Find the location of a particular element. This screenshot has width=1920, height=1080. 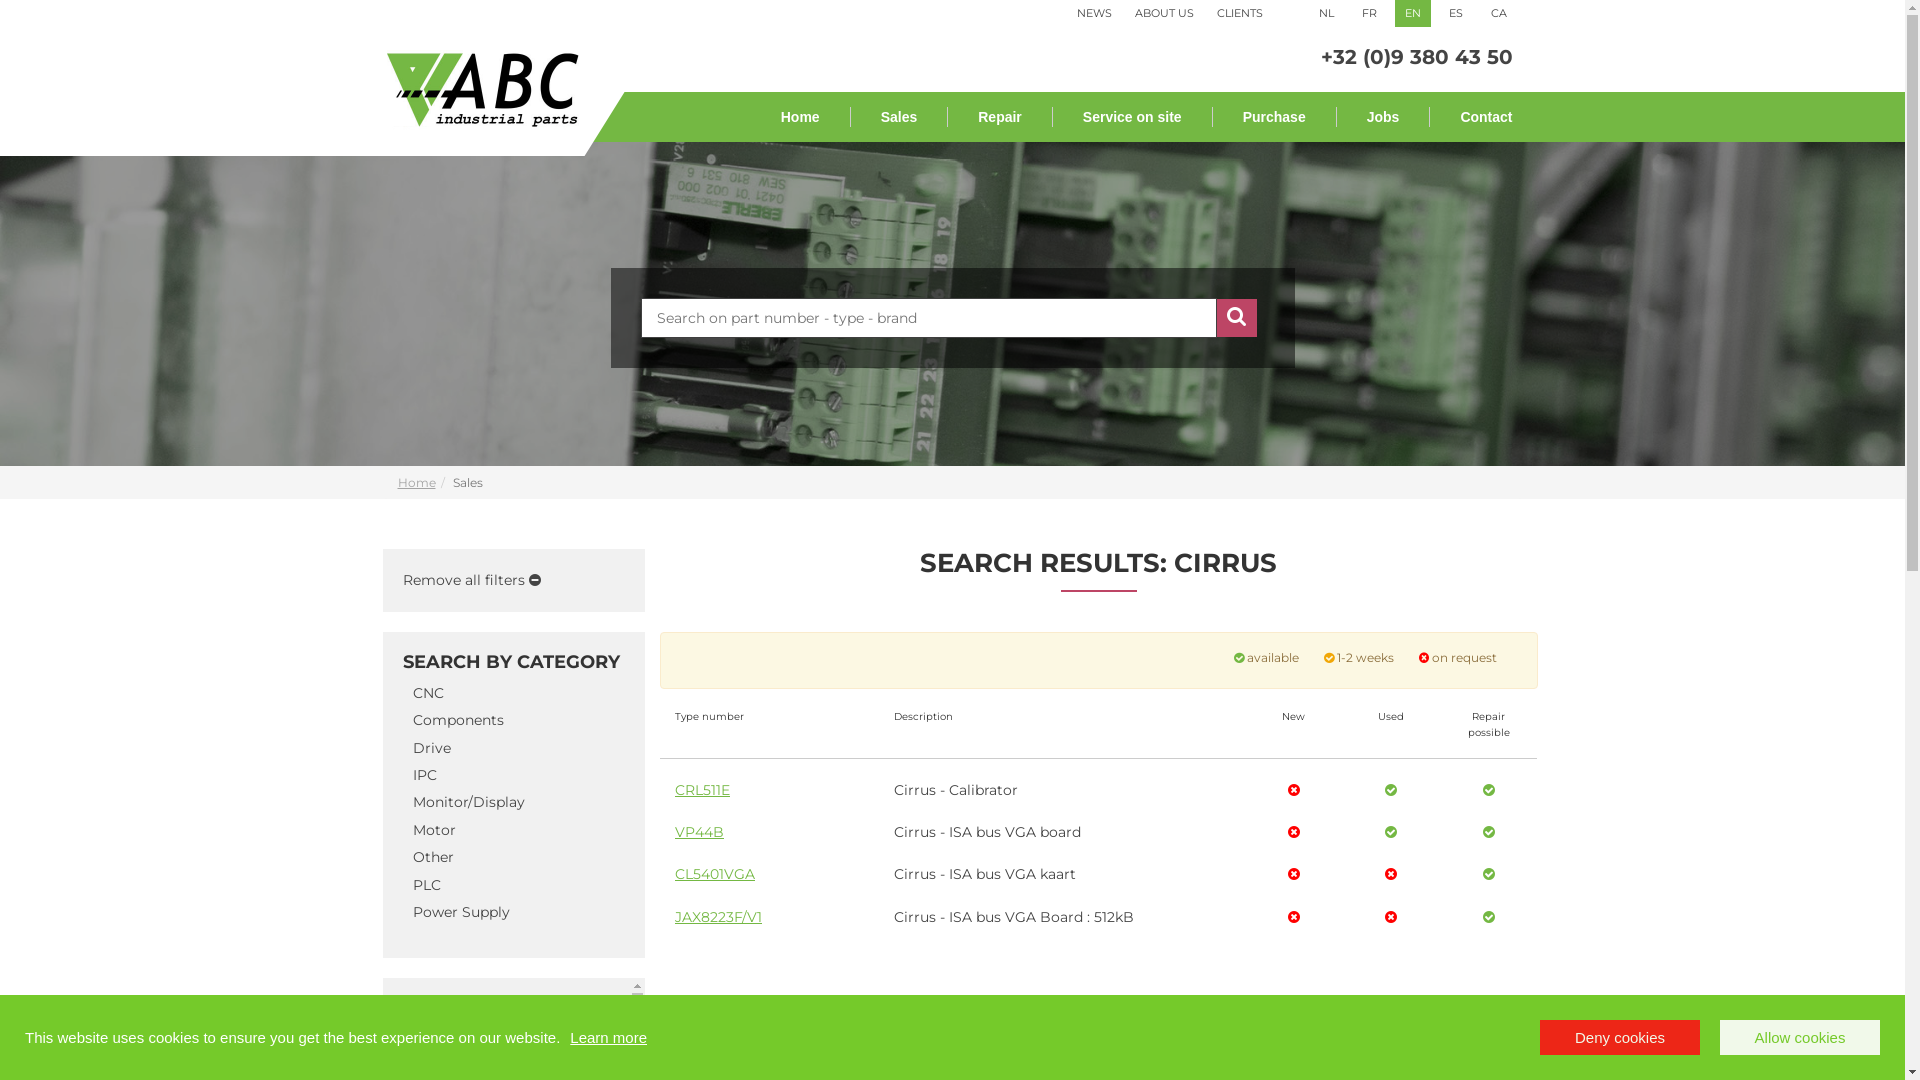

Power Supply is located at coordinates (460, 912).